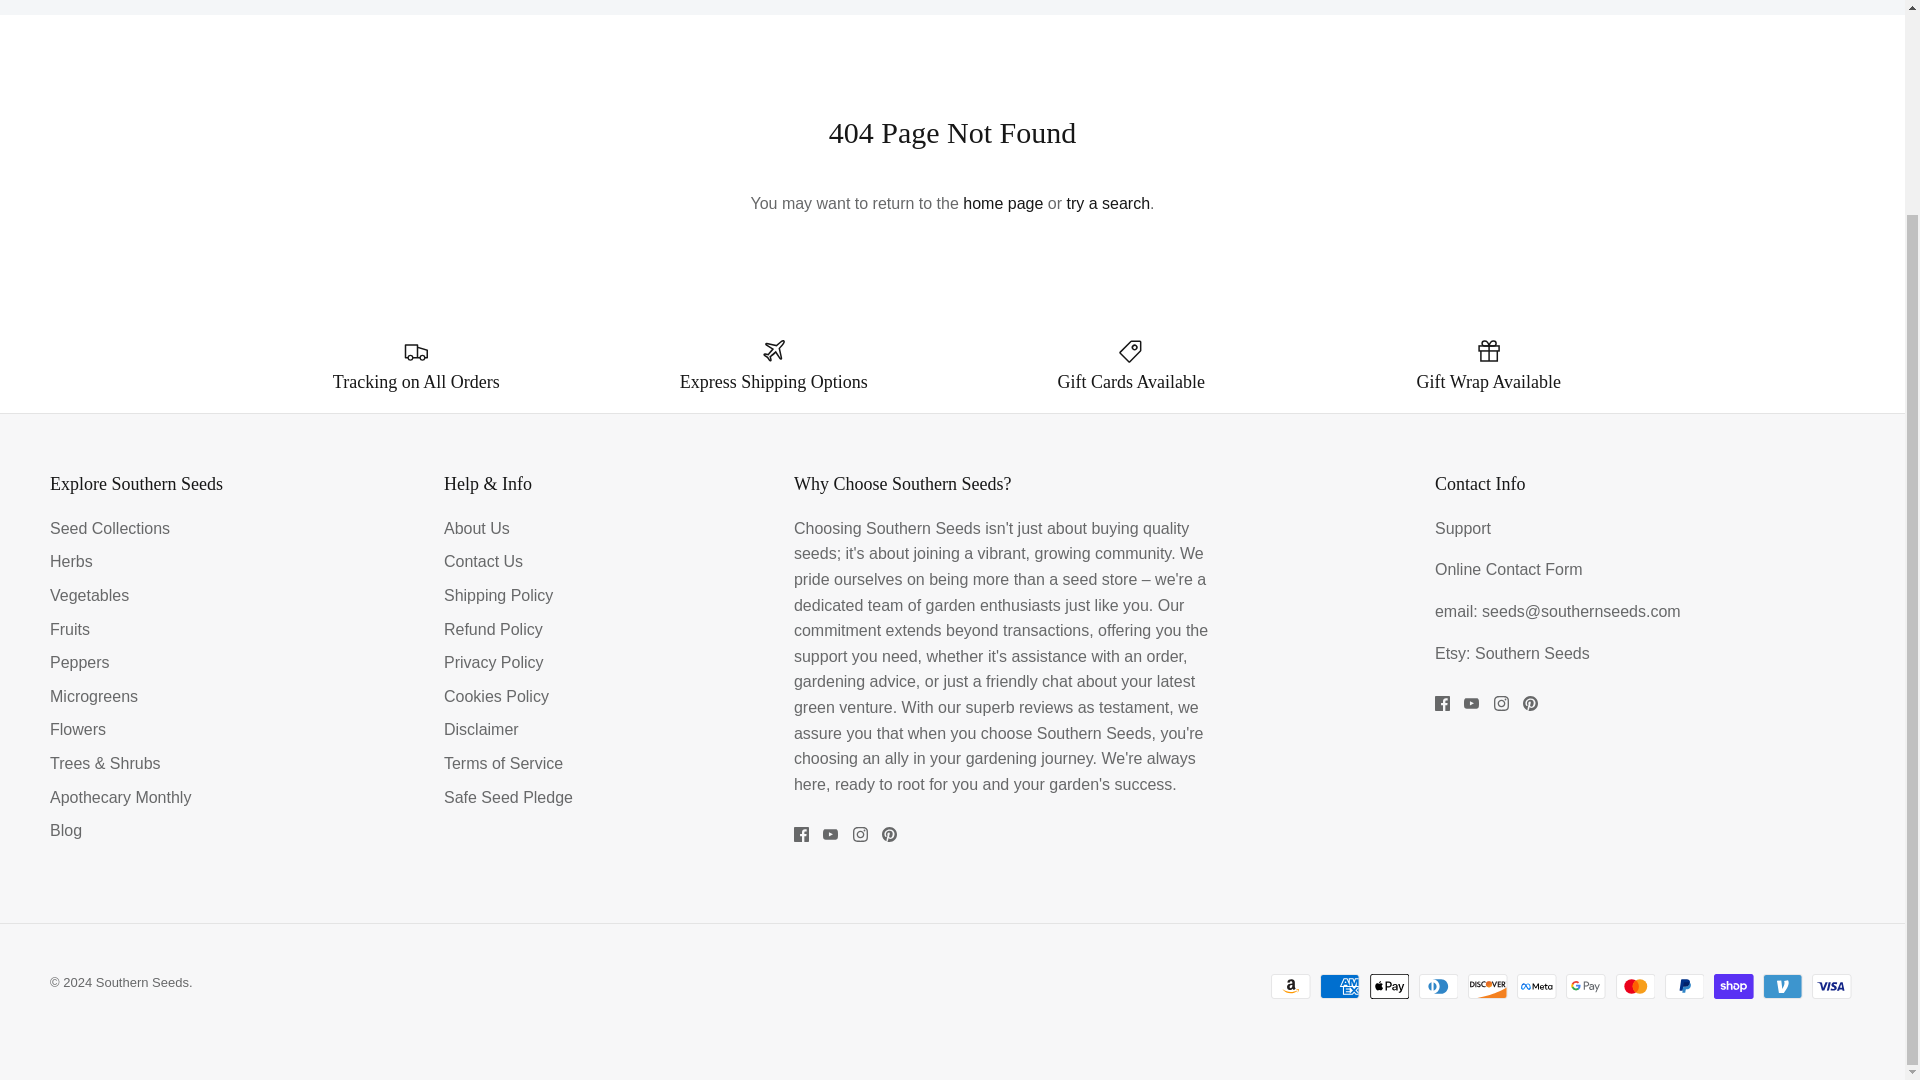 This screenshot has height=1080, width=1920. I want to click on Instagram, so click(1501, 702).